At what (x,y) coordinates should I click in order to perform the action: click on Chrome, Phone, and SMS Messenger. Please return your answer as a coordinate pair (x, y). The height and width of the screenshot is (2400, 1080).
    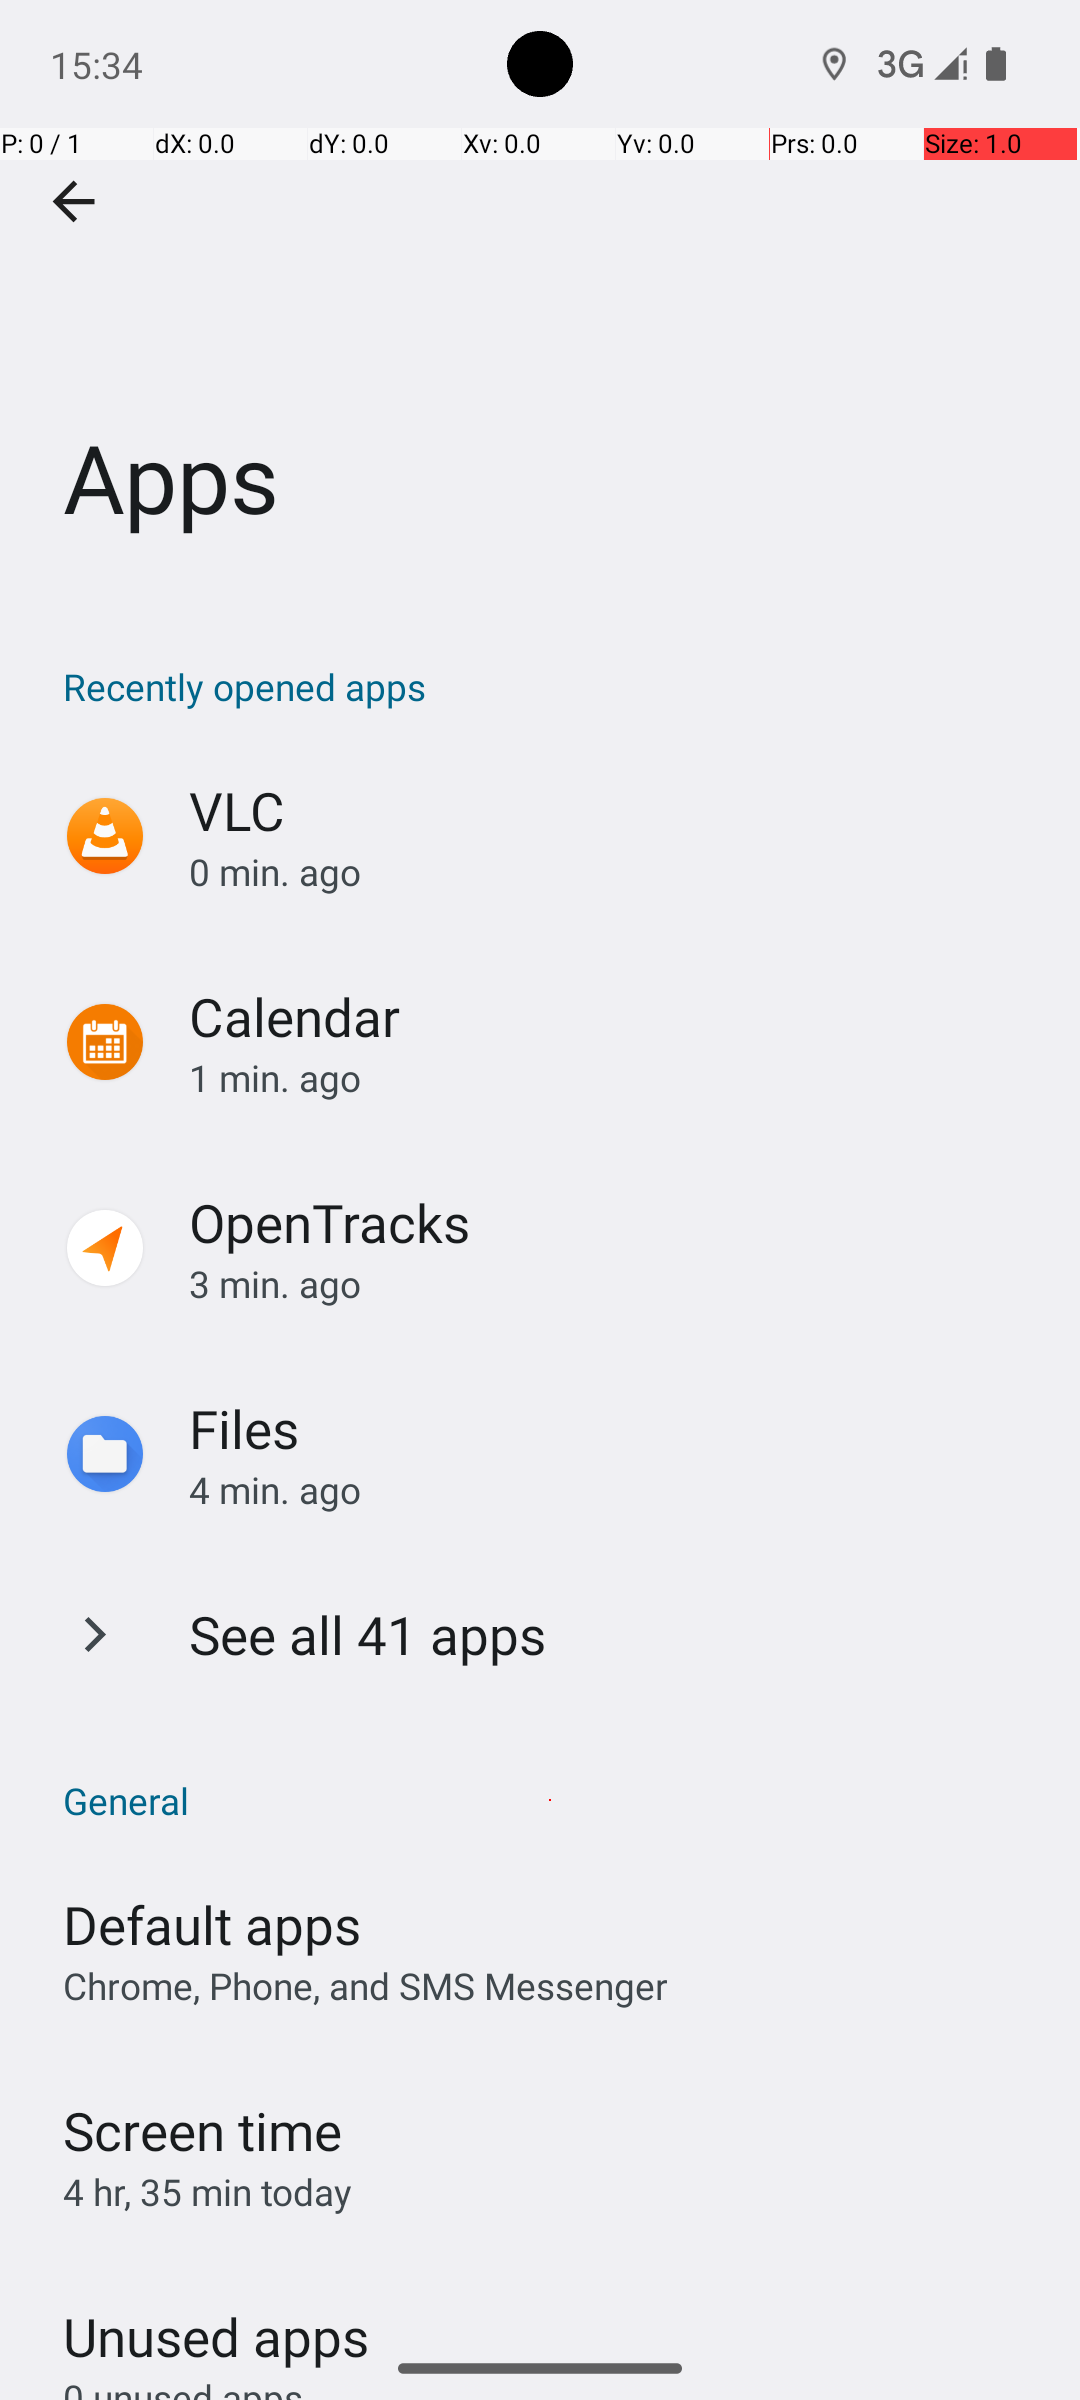
    Looking at the image, I should click on (366, 1986).